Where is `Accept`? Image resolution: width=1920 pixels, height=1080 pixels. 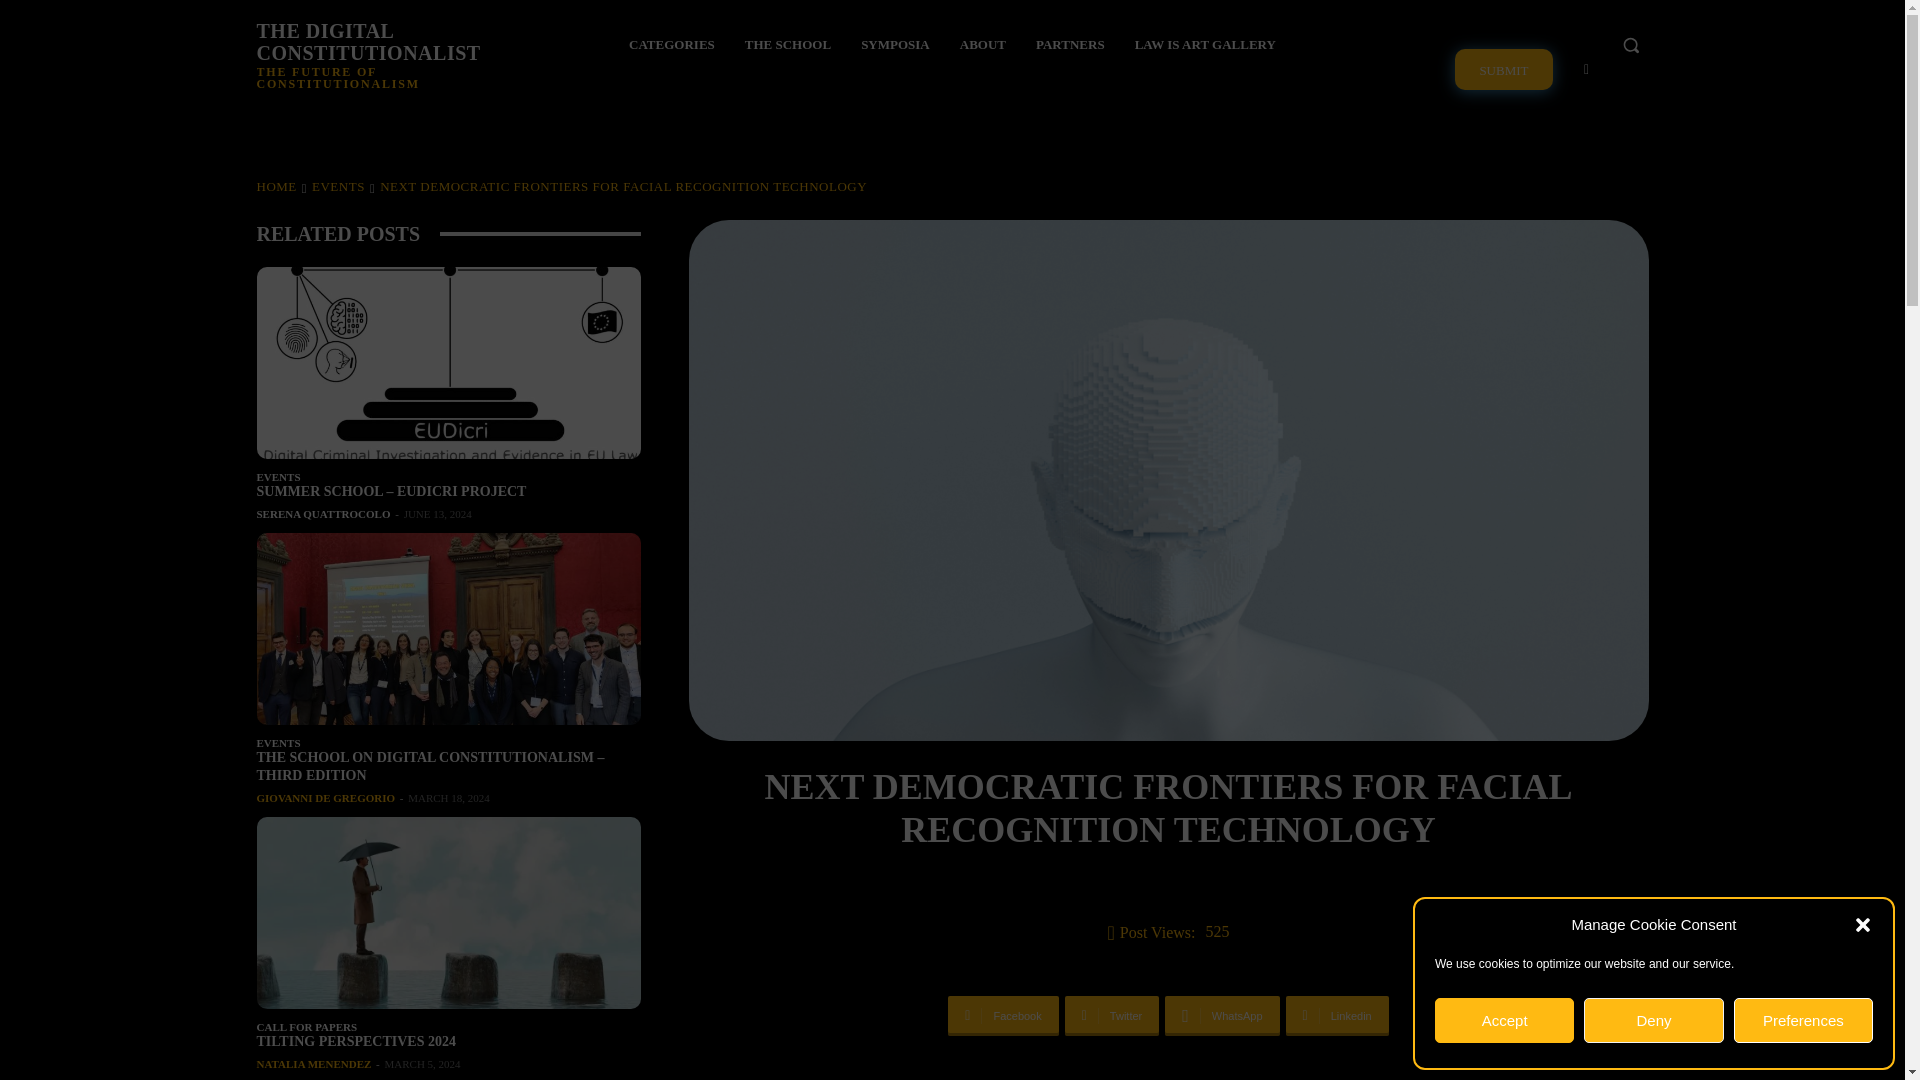
Accept is located at coordinates (1504, 1020).